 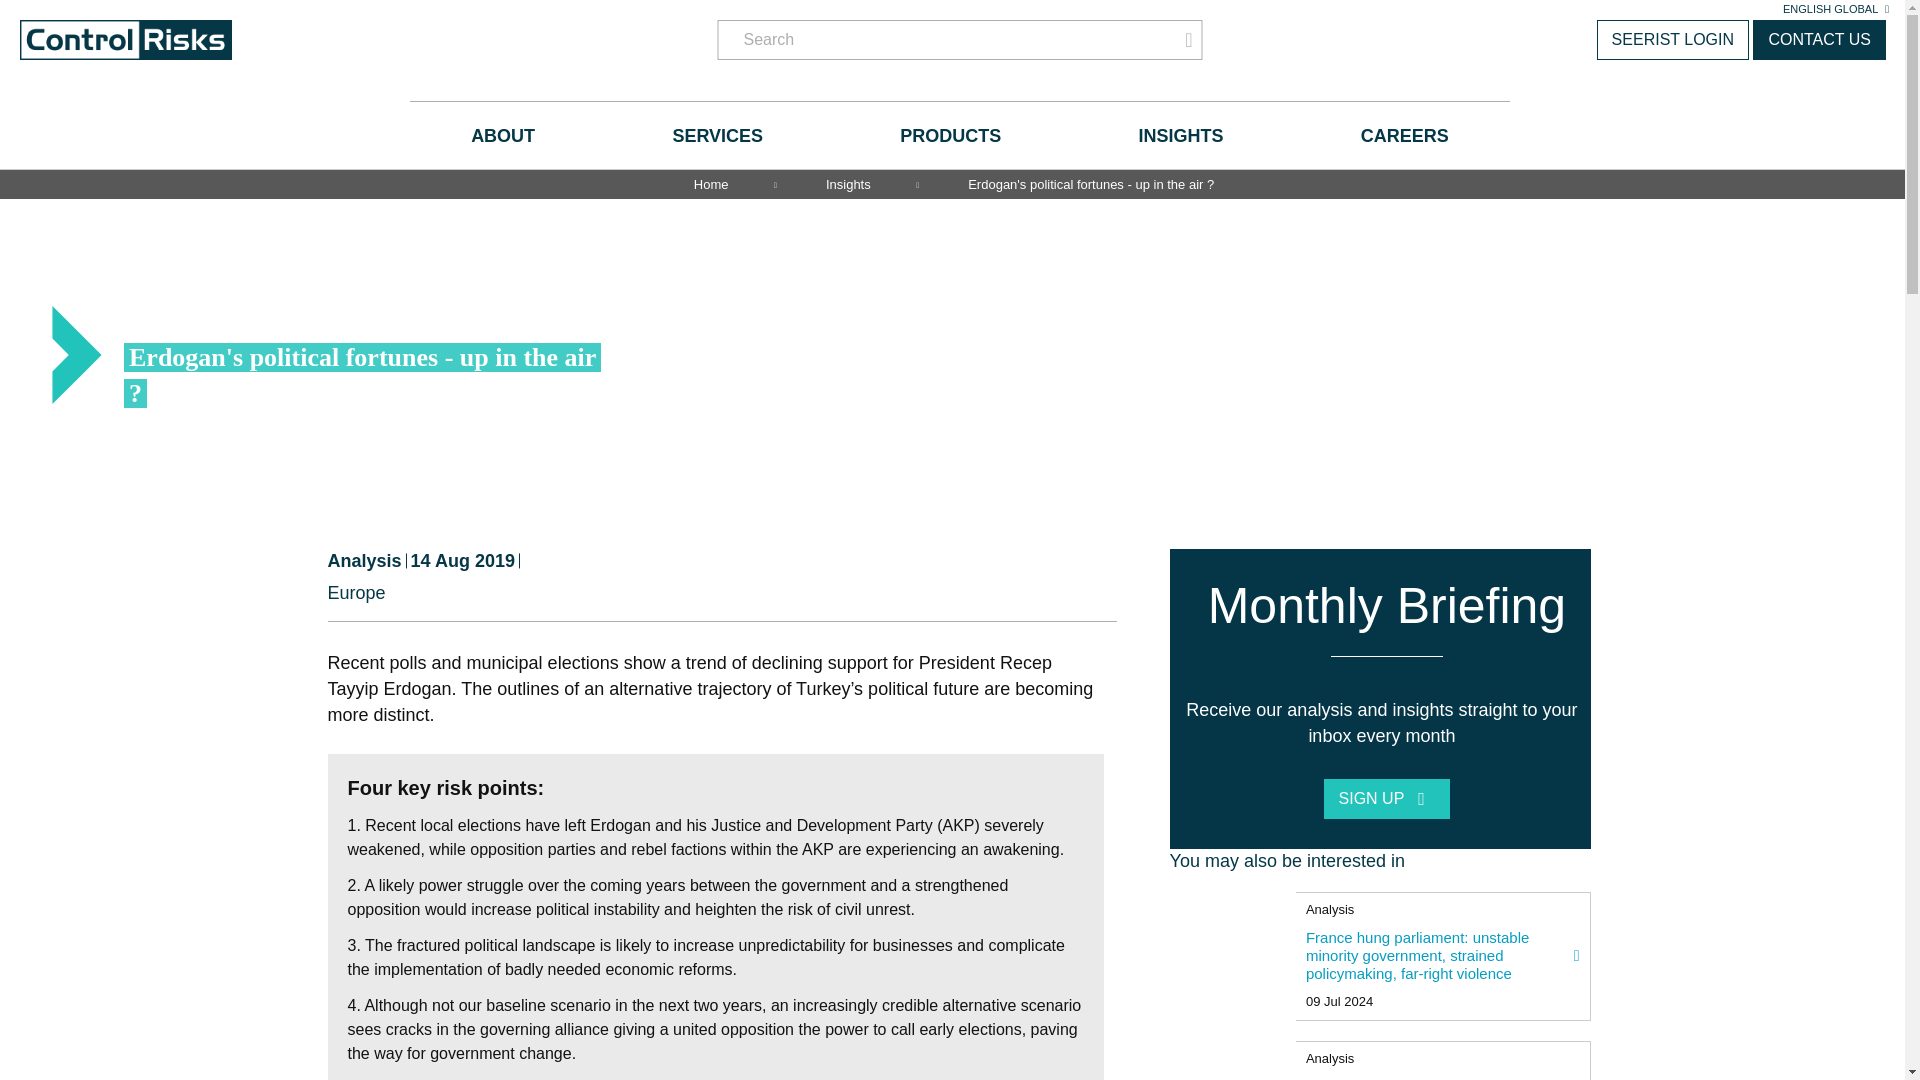 What do you see at coordinates (950, 134) in the screenshot?
I see `PRODUCTS` at bounding box center [950, 134].